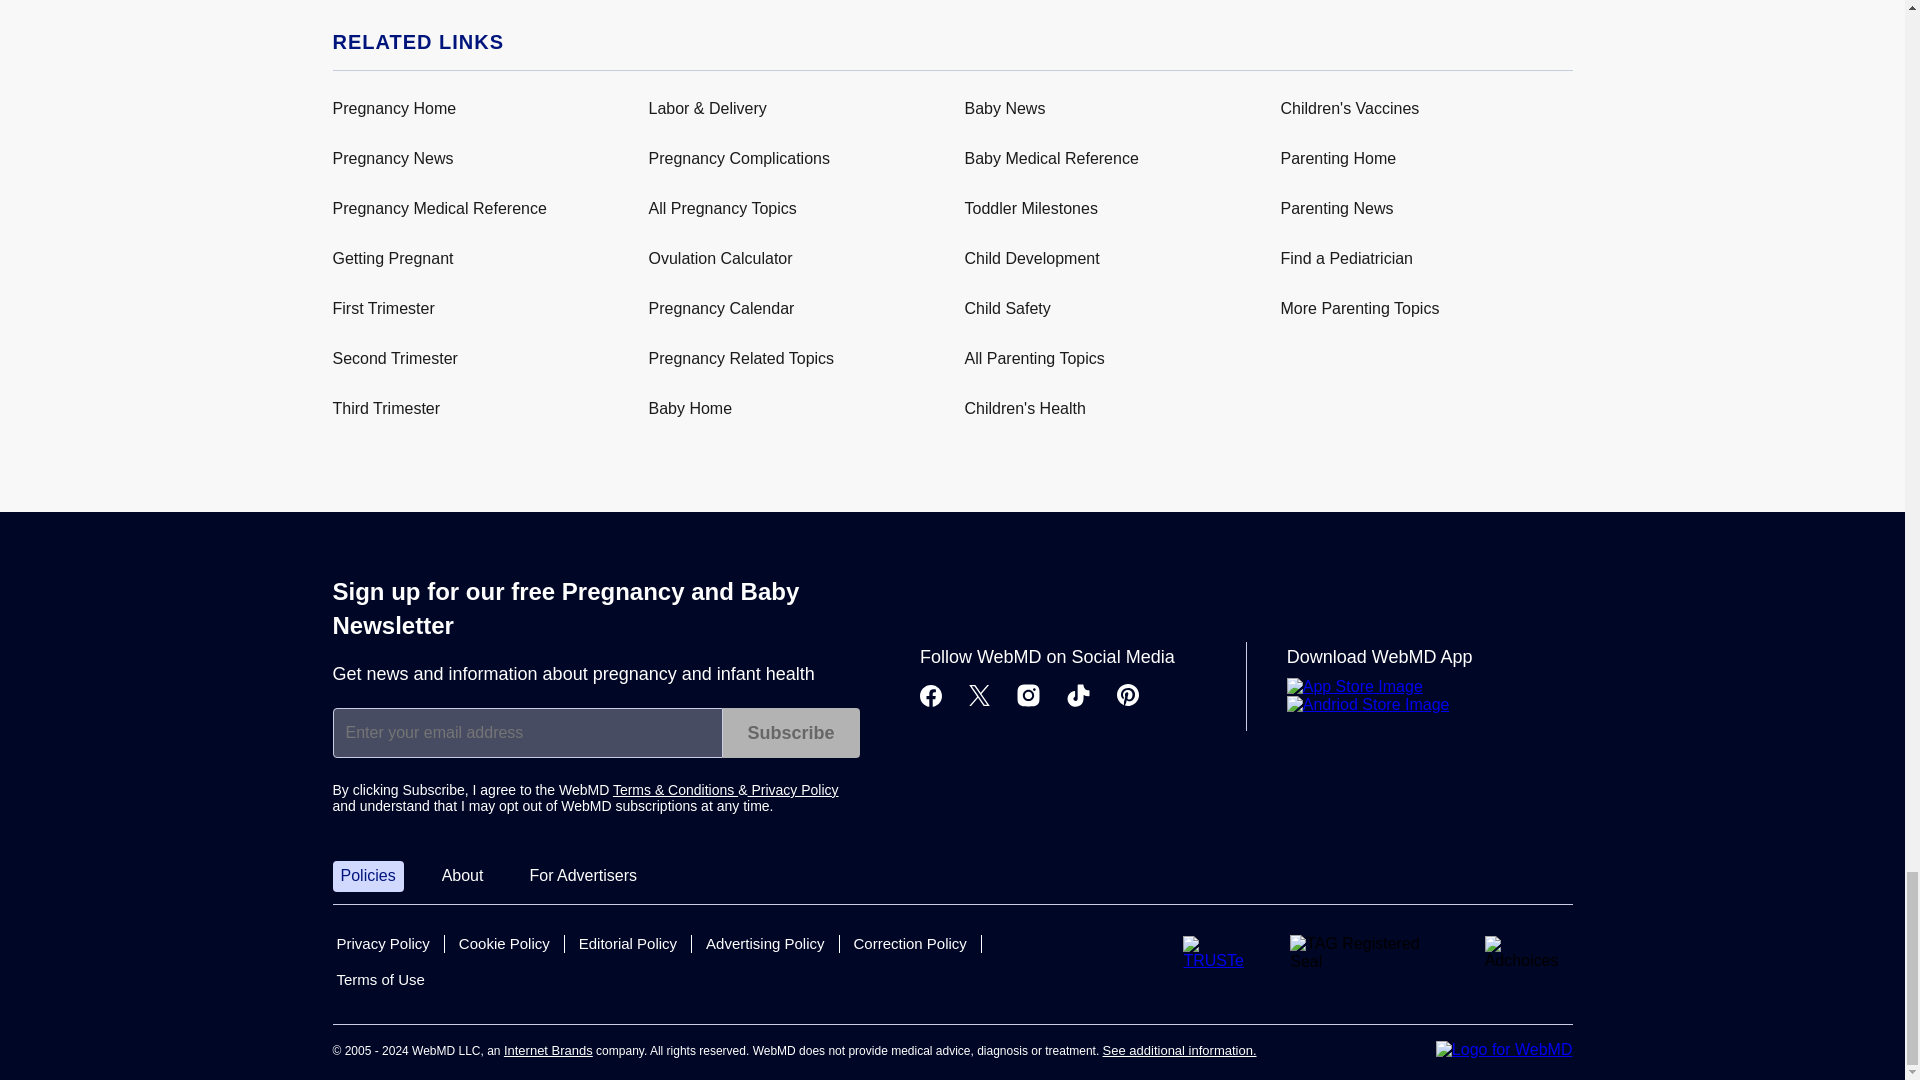 The height and width of the screenshot is (1080, 1920). I want to click on WebMD: Better information. Better health., so click(1504, 1050).